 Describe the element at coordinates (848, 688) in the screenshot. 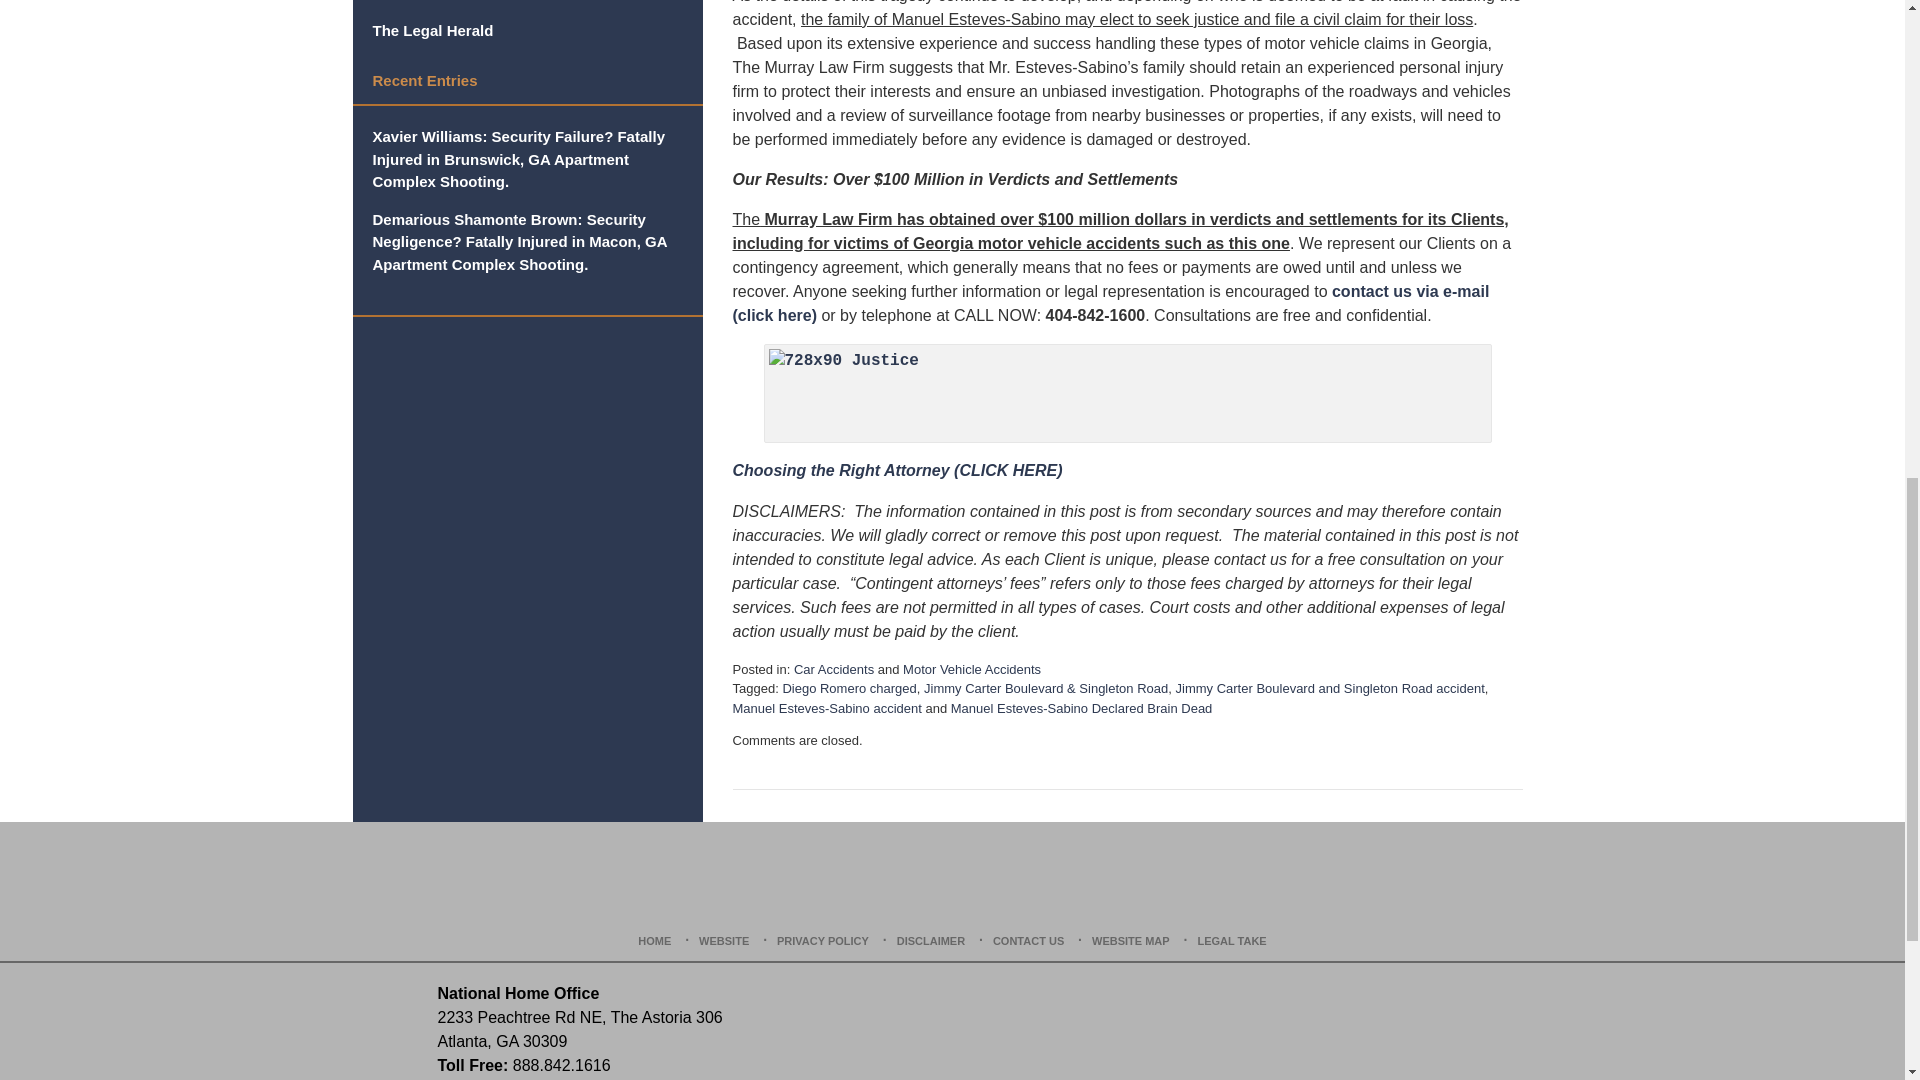

I see `View all posts tagged with Diego Romero charged` at that location.